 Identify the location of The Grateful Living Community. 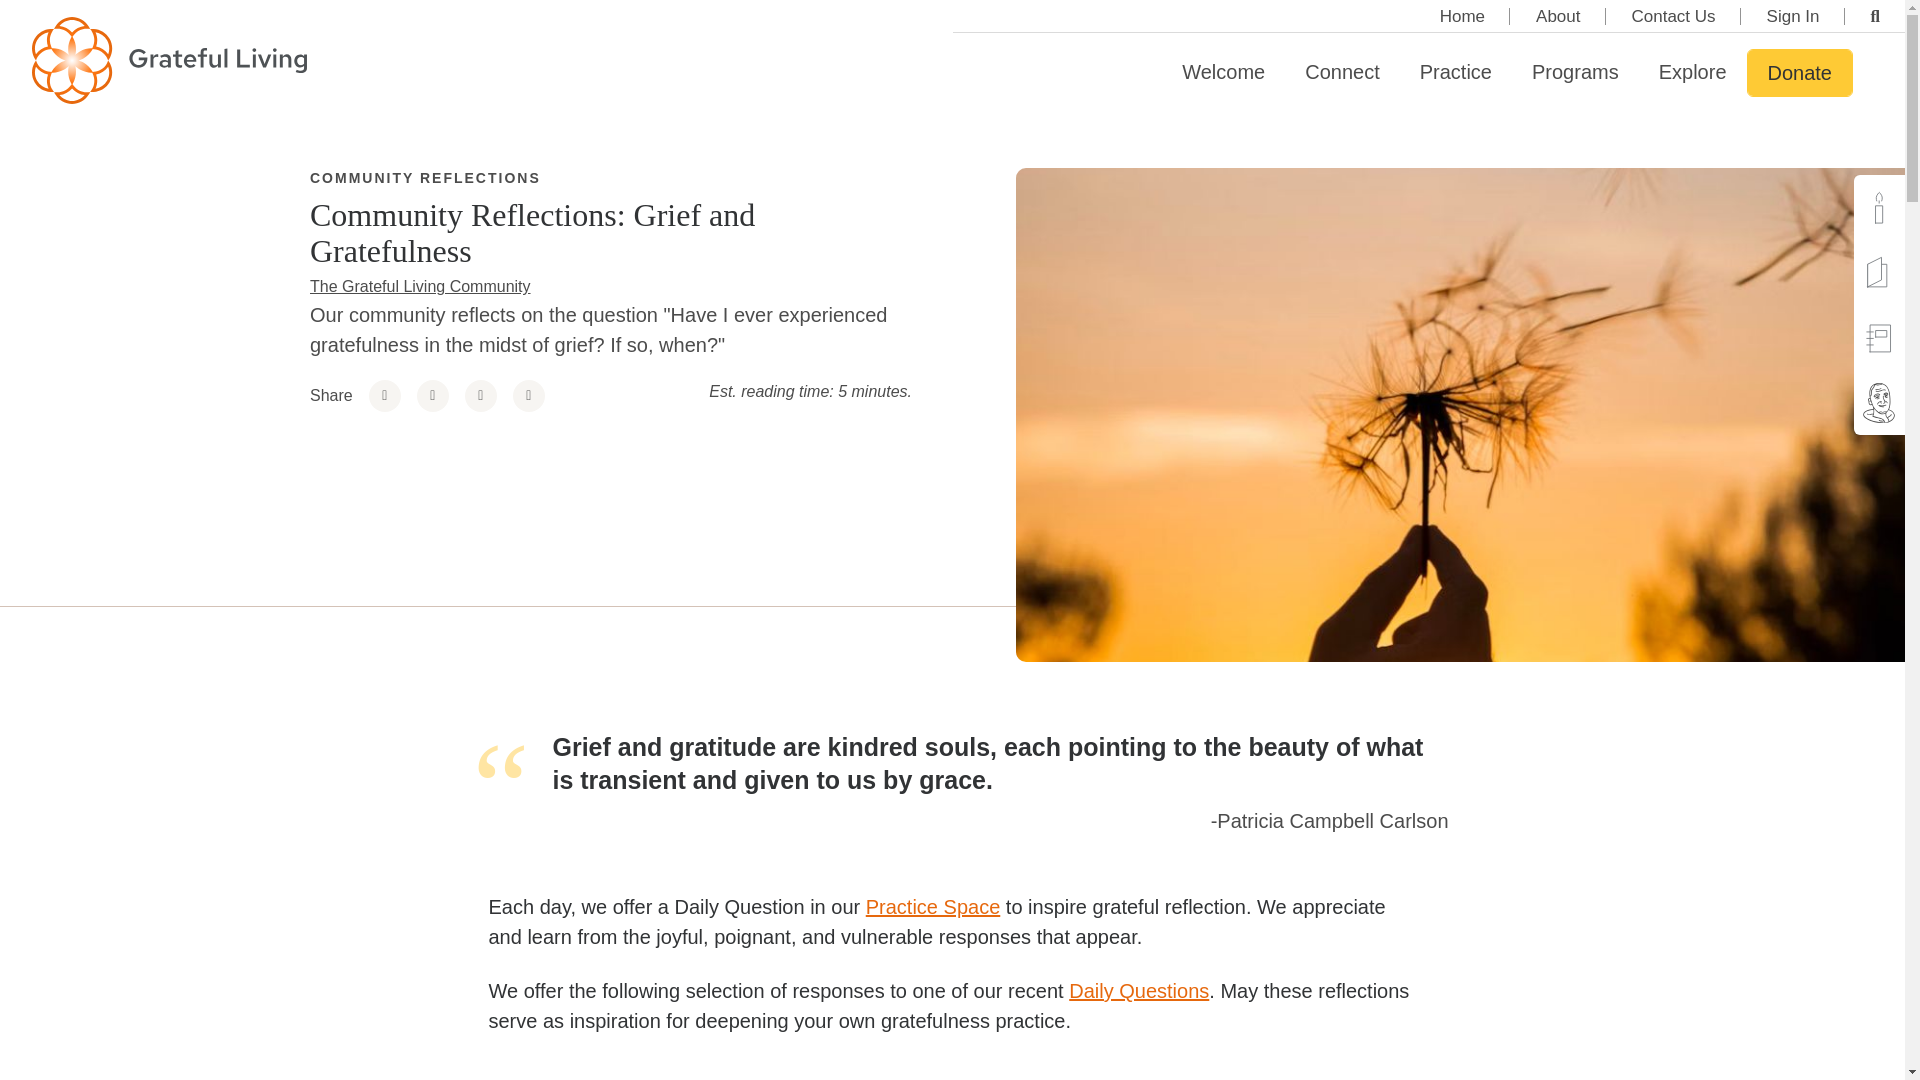
(420, 286).